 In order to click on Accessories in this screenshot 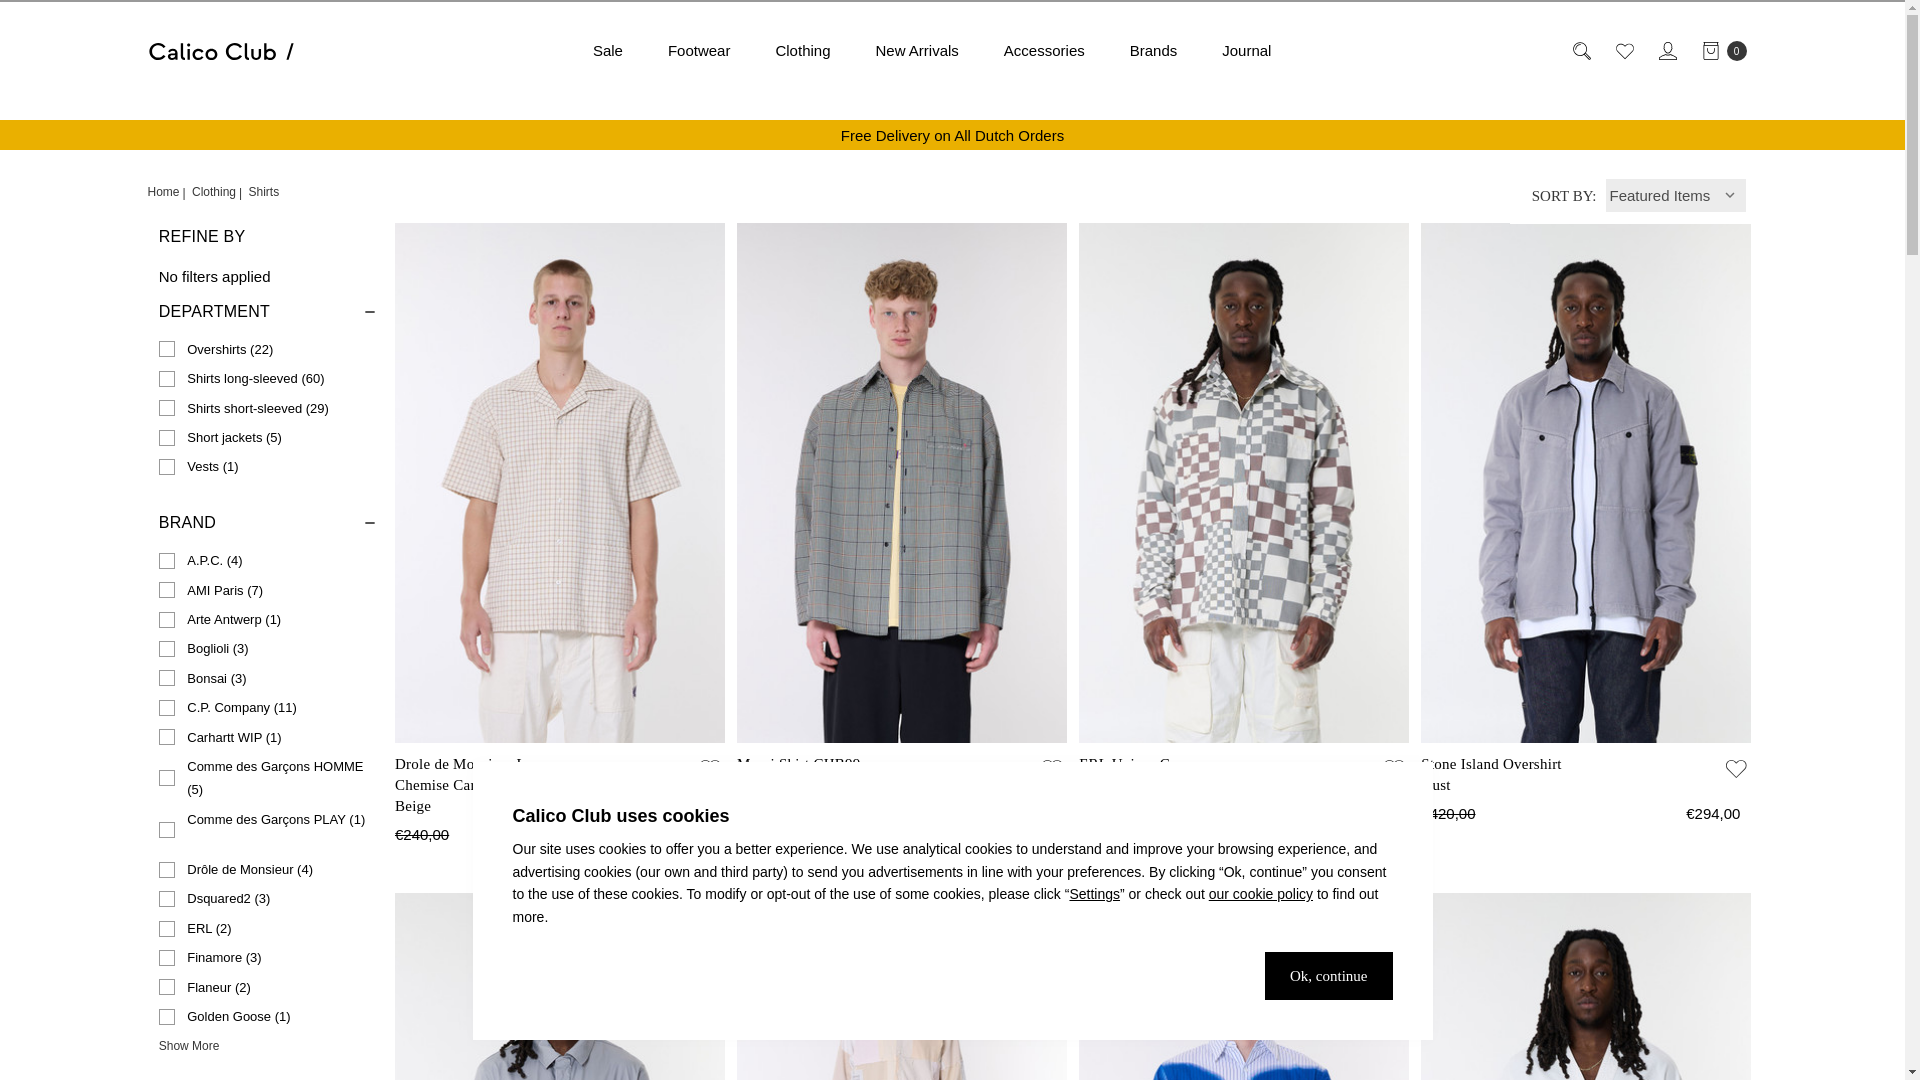, I will do `click(1044, 50)`.